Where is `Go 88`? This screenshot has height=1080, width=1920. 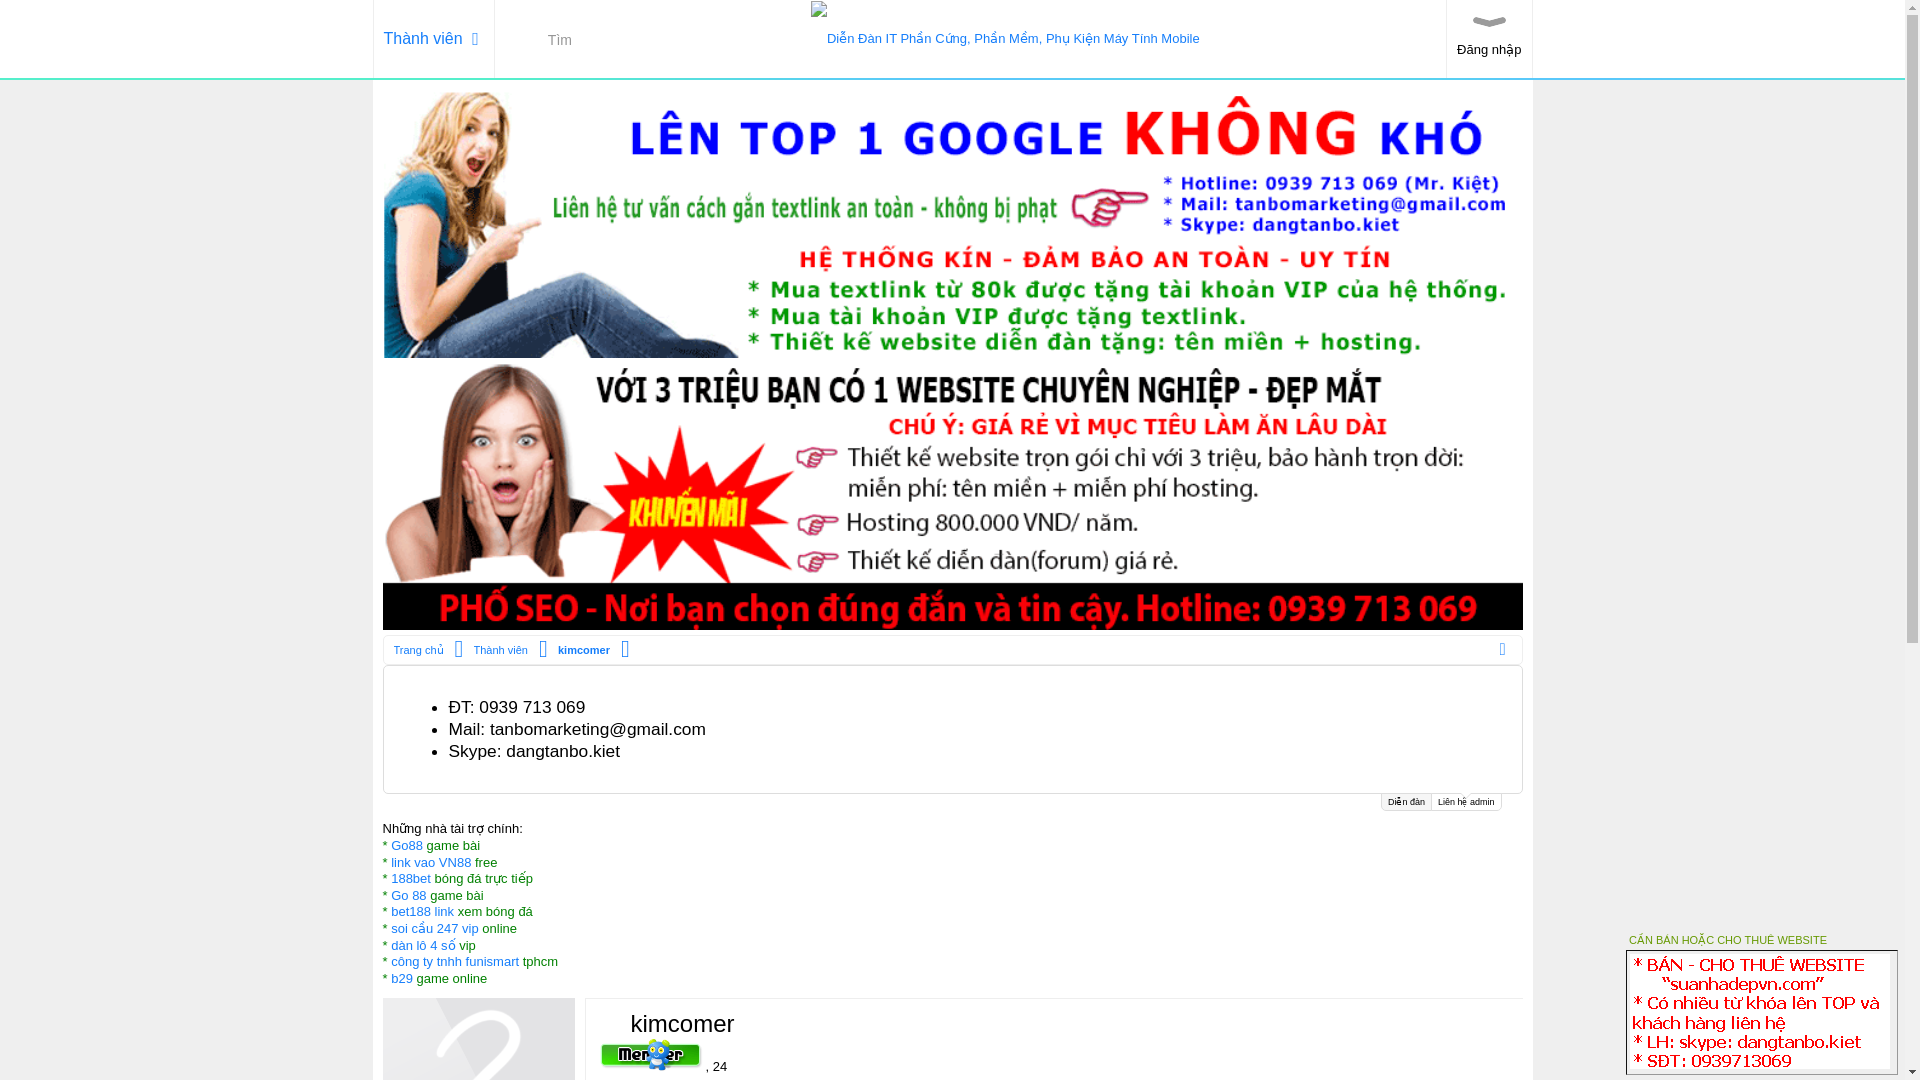 Go 88 is located at coordinates (408, 894).